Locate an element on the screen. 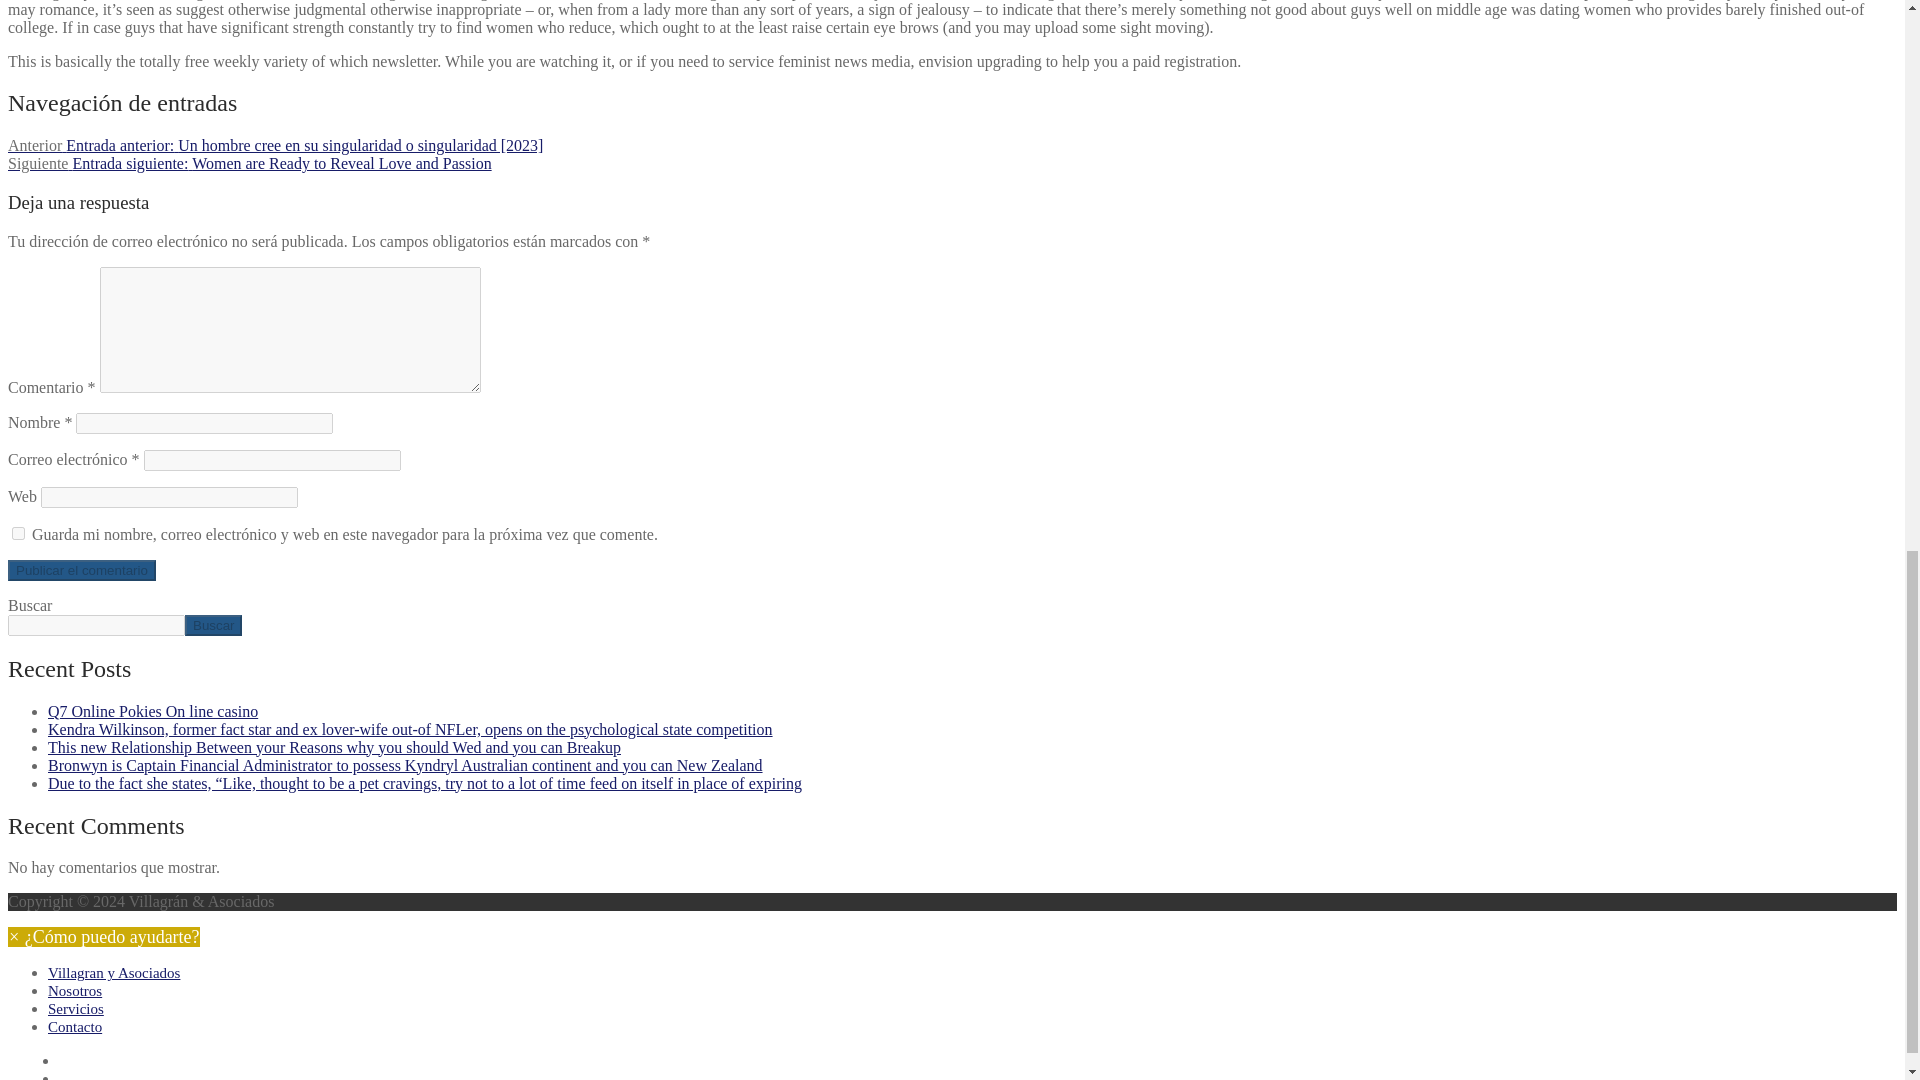 This screenshot has width=1920, height=1080. Publicar el comentario is located at coordinates (81, 570).